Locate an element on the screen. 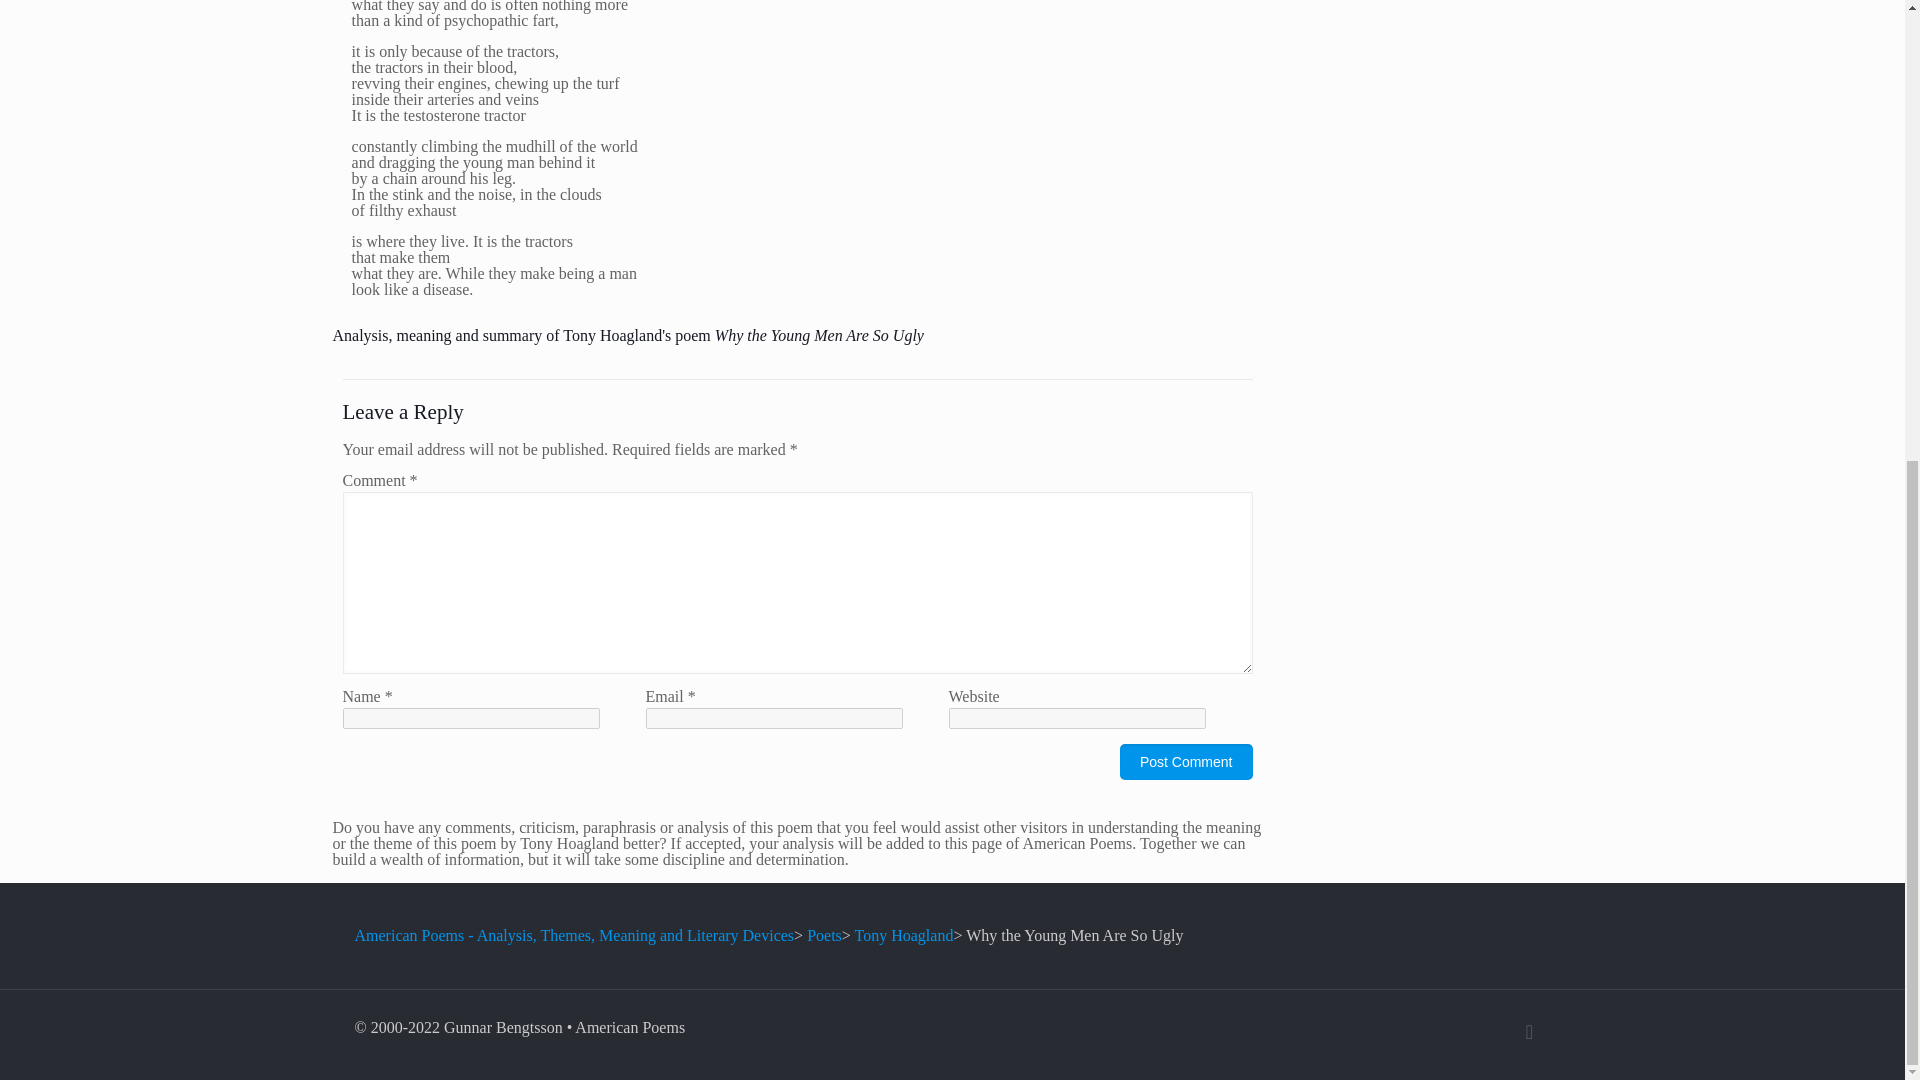  Tony Hoagland is located at coordinates (904, 934).